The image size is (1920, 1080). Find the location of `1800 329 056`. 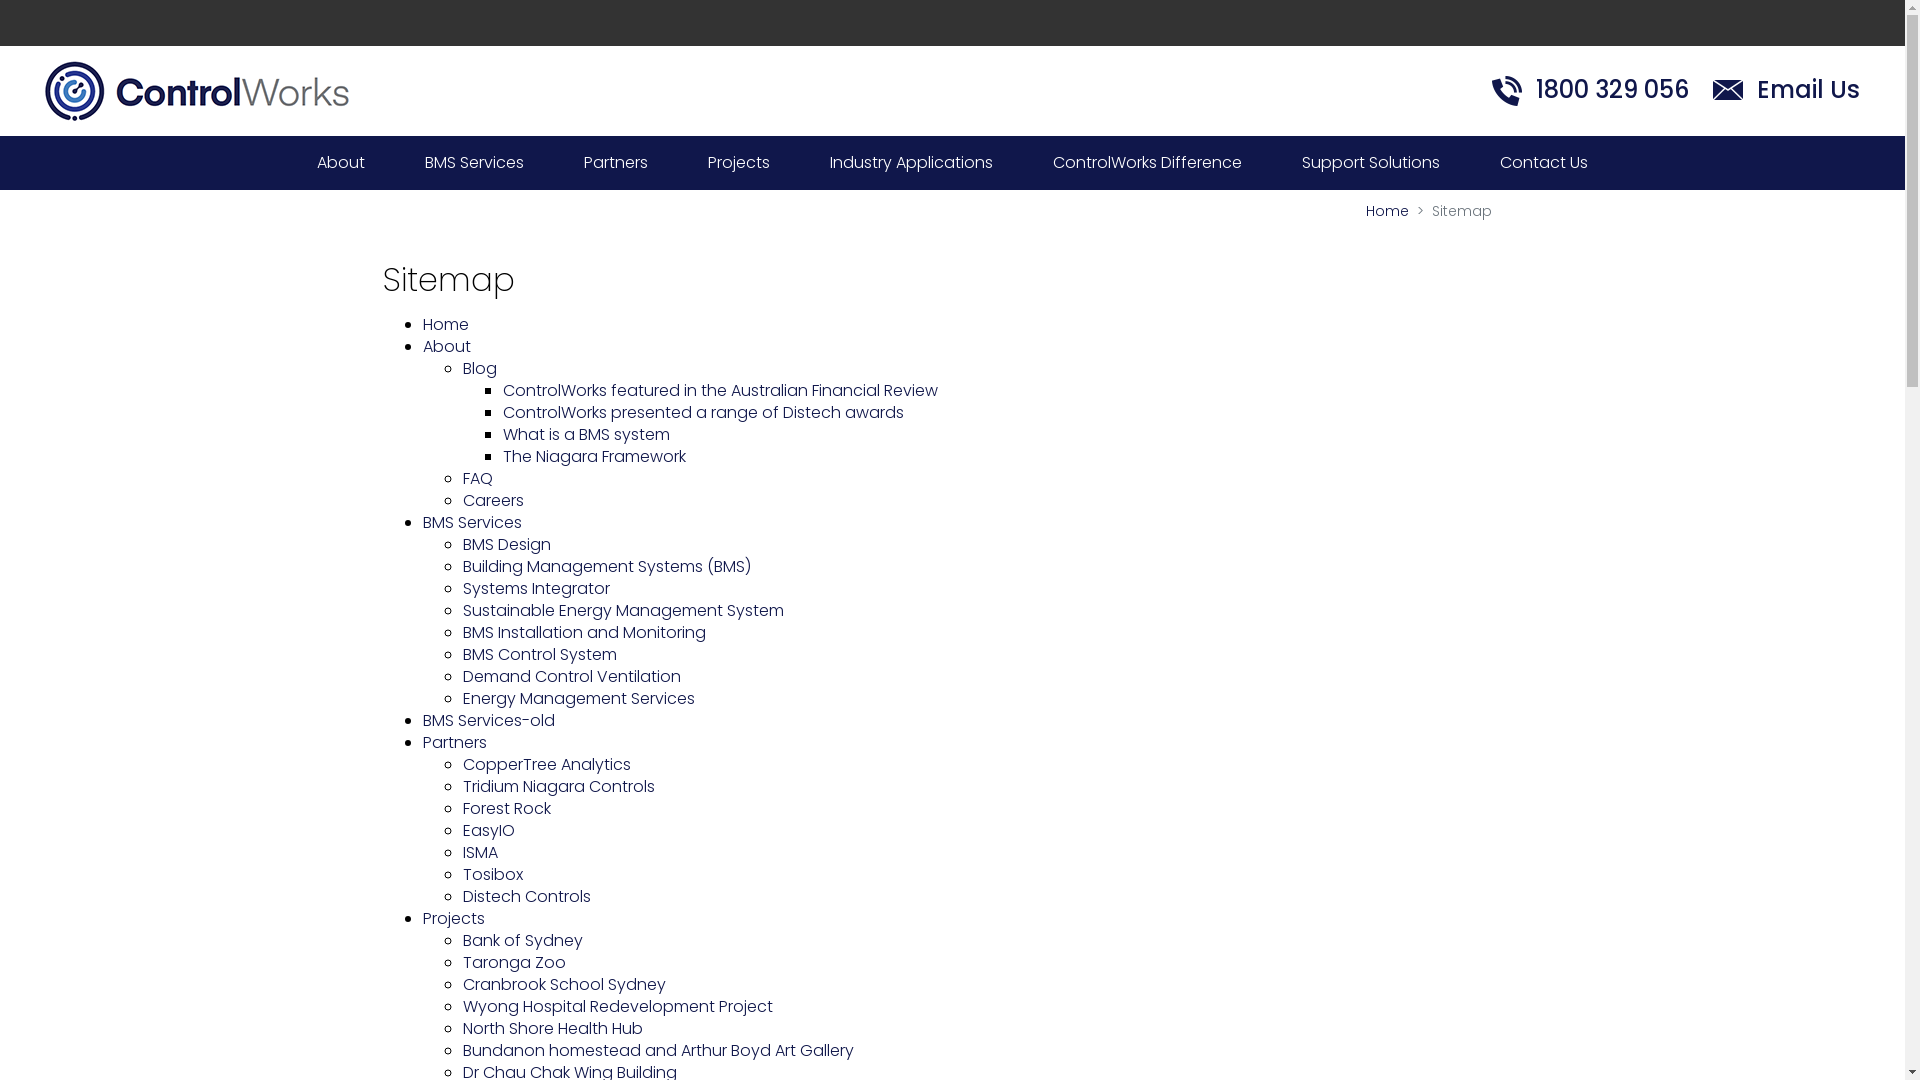

1800 329 056 is located at coordinates (1590, 90).